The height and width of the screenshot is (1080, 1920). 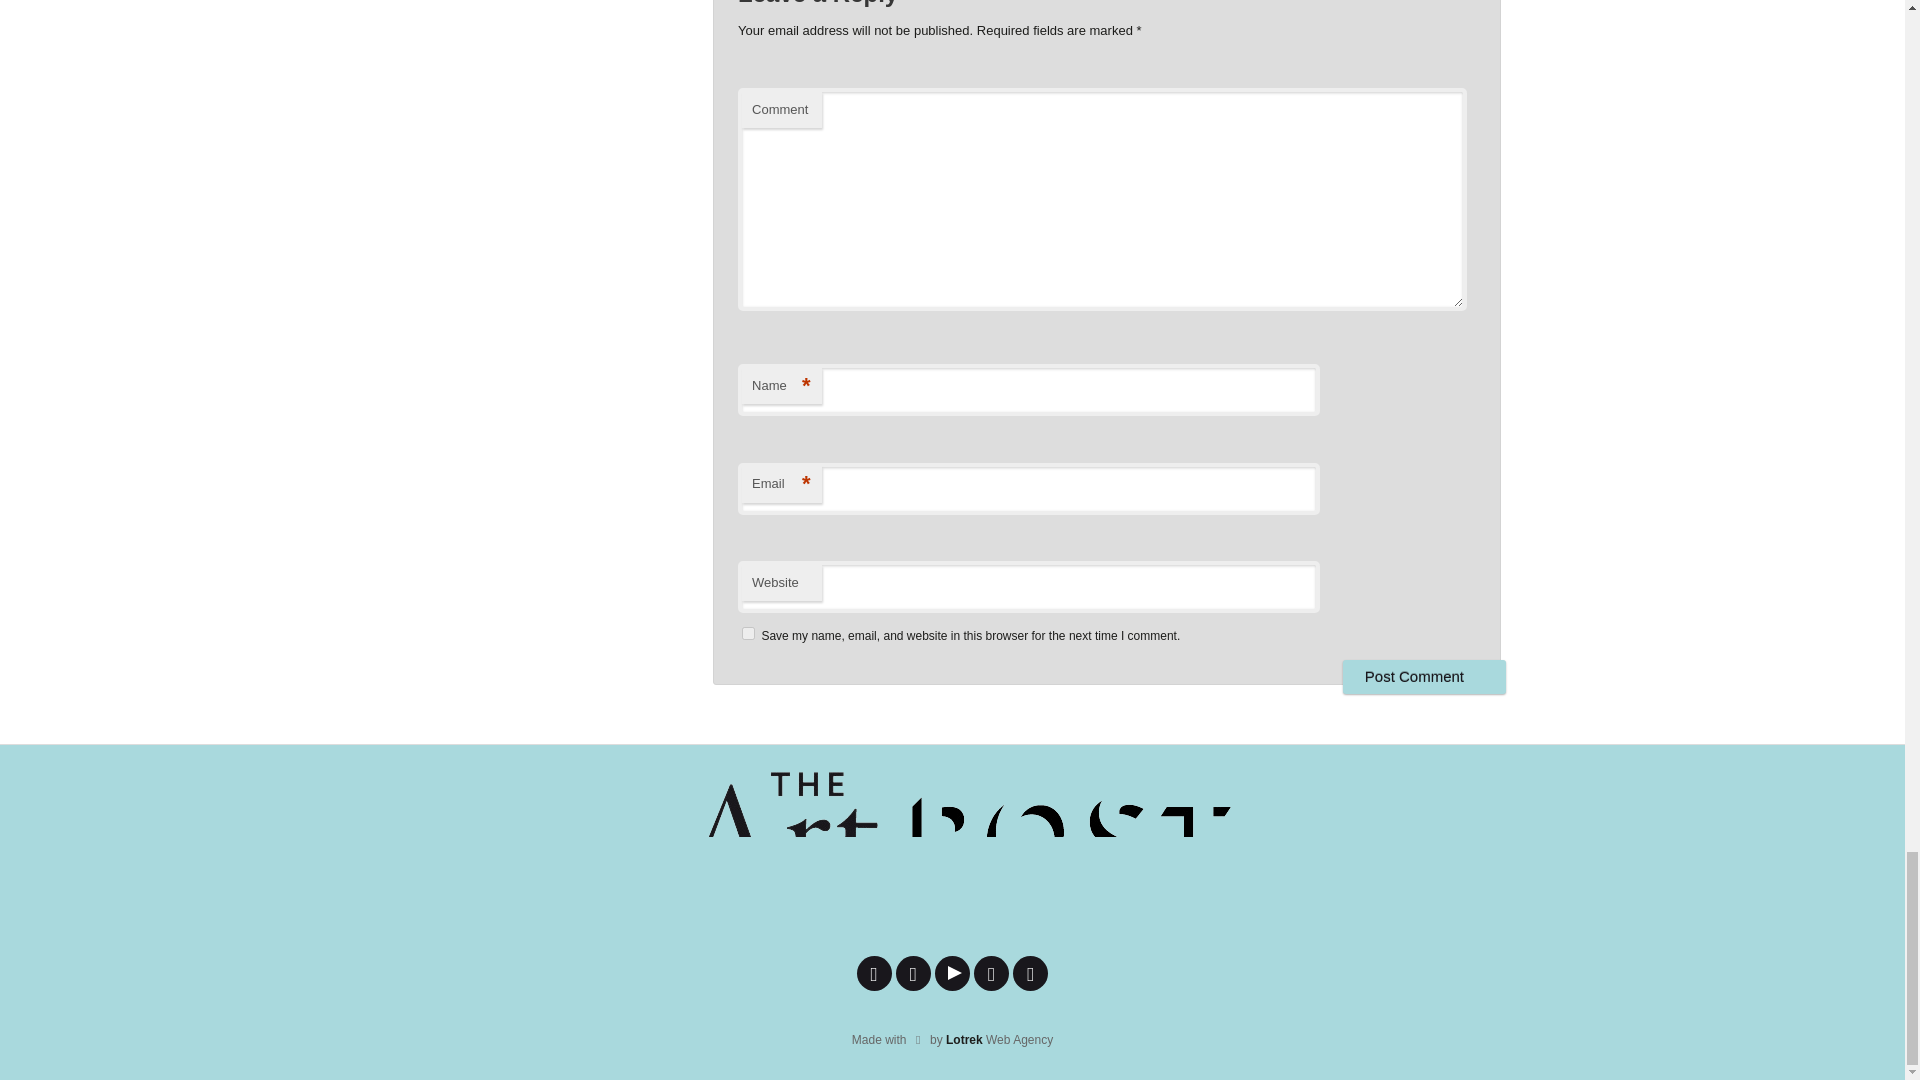 What do you see at coordinates (1424, 676) in the screenshot?
I see `Post Comment` at bounding box center [1424, 676].